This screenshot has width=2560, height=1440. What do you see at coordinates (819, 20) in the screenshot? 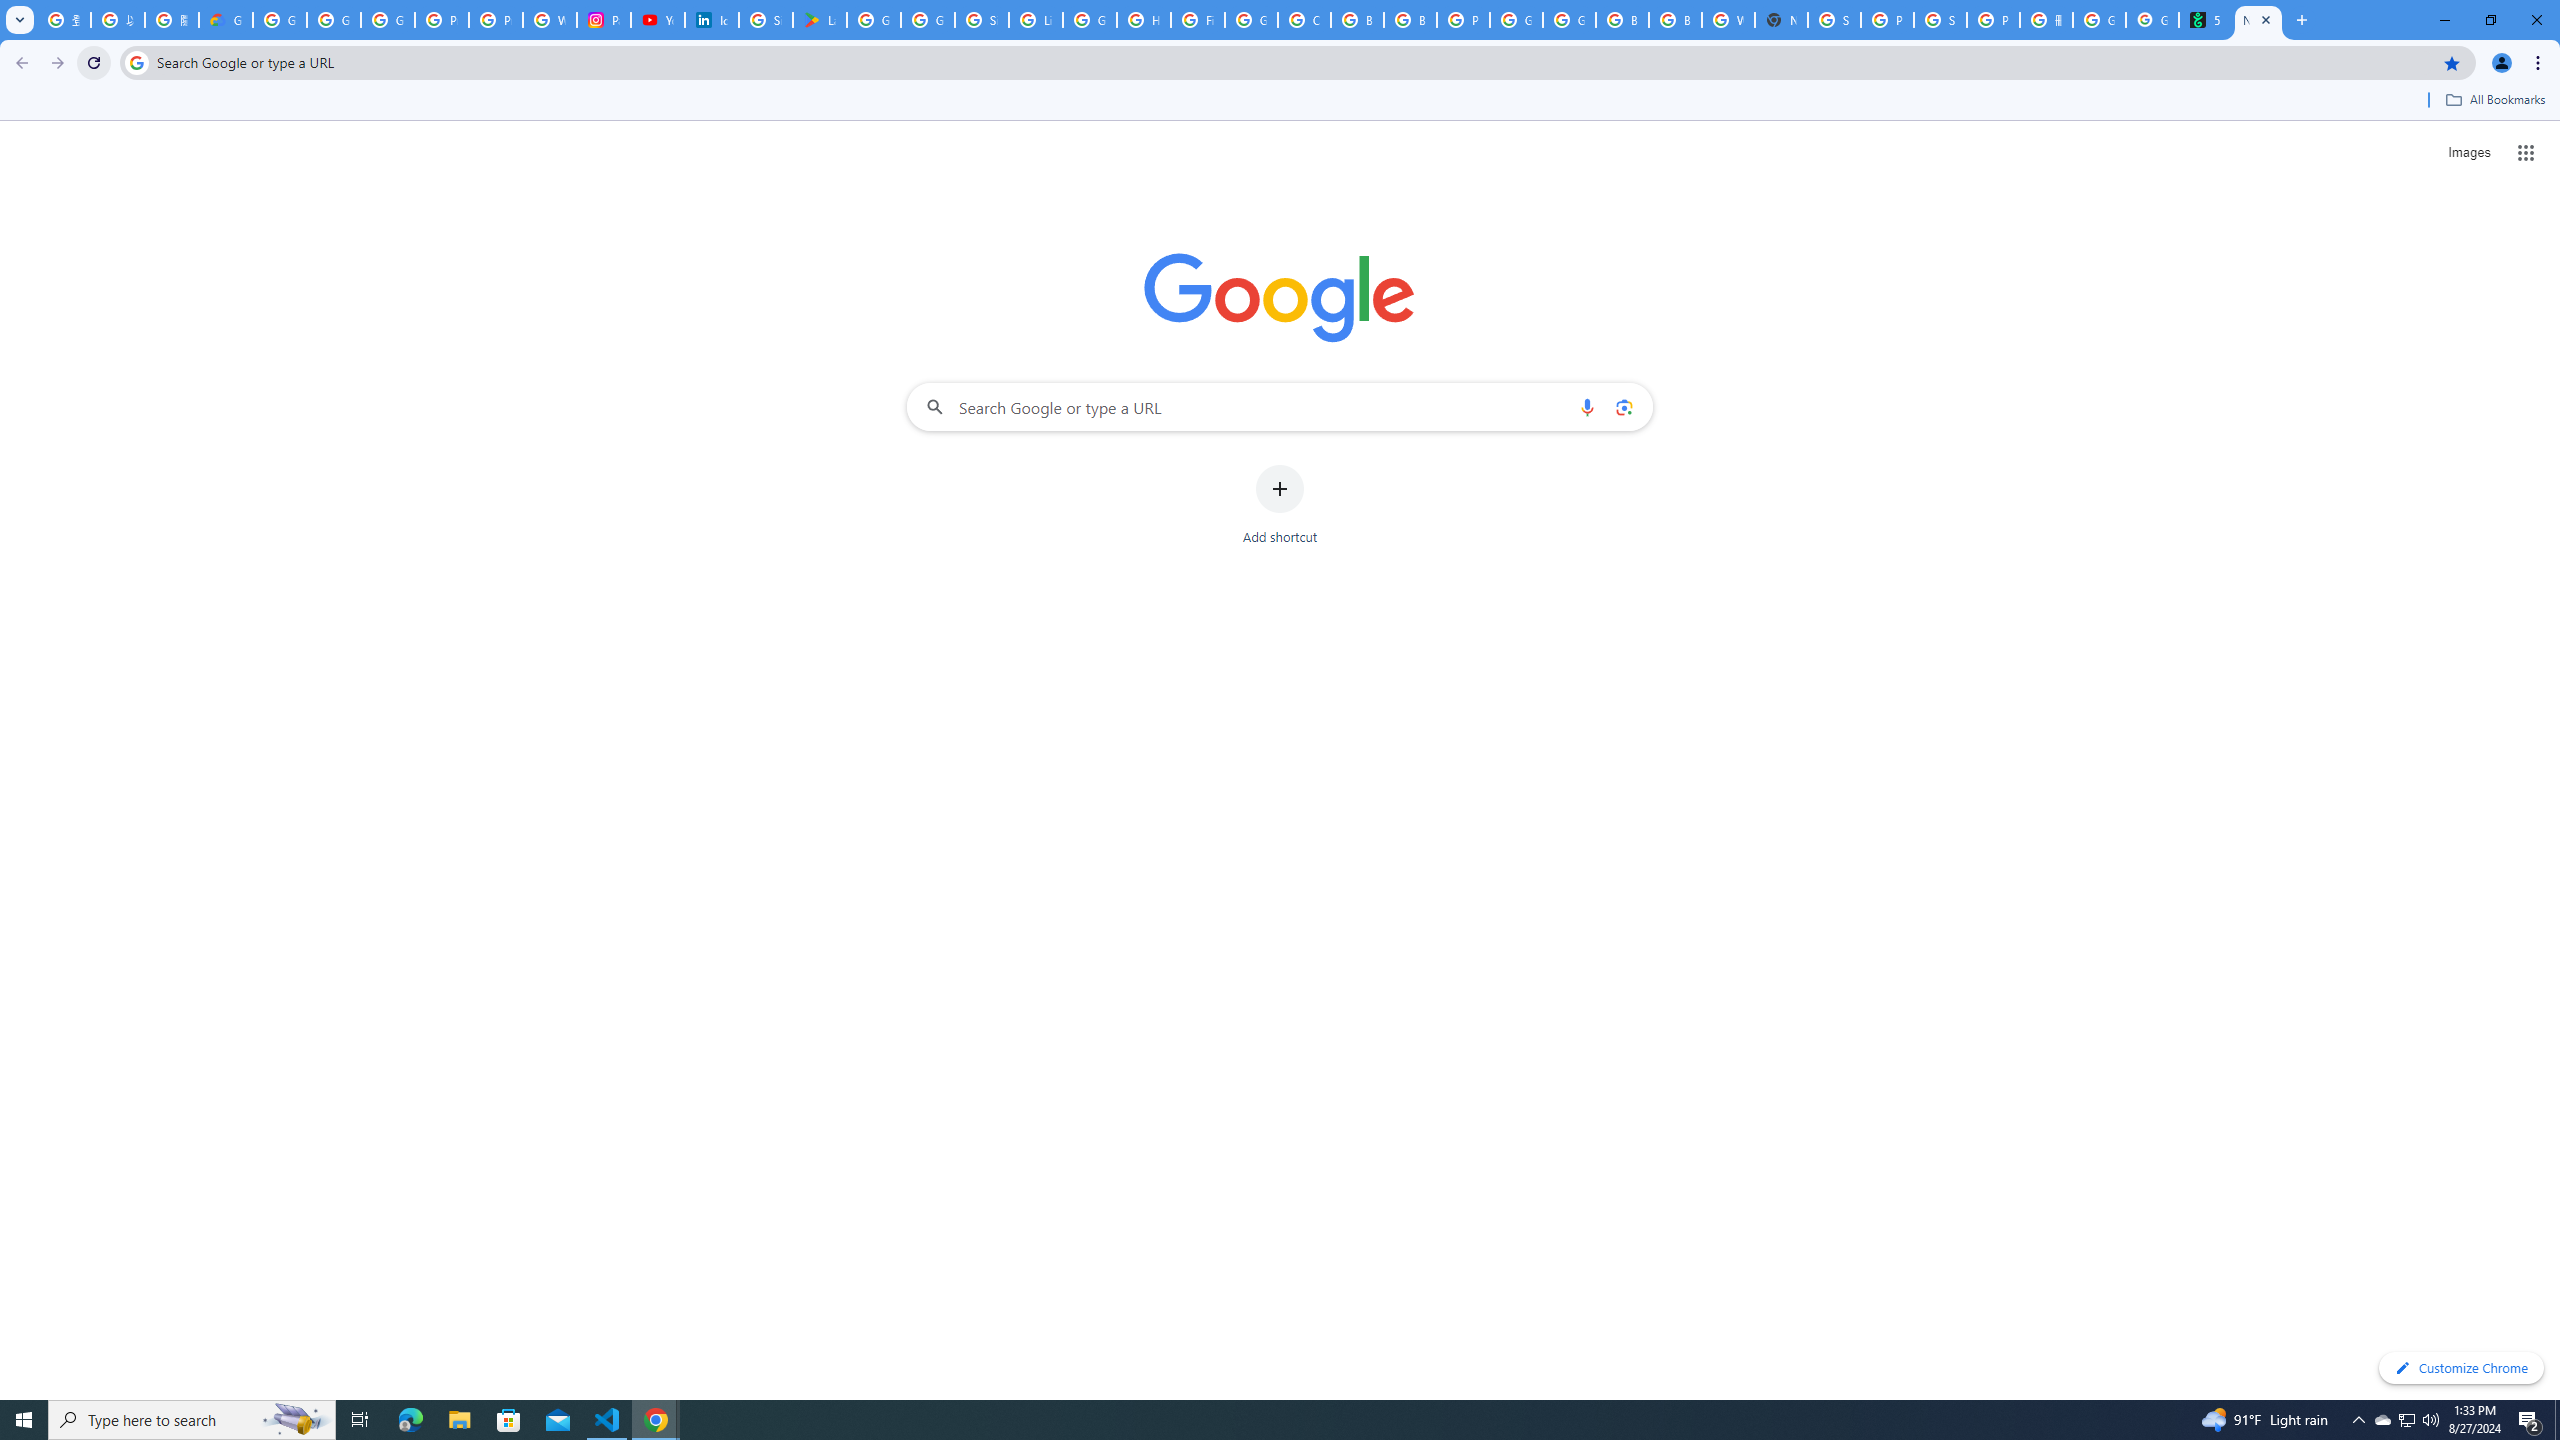
I see `Last Shelter: Survival - Apps on Google Play` at bounding box center [819, 20].